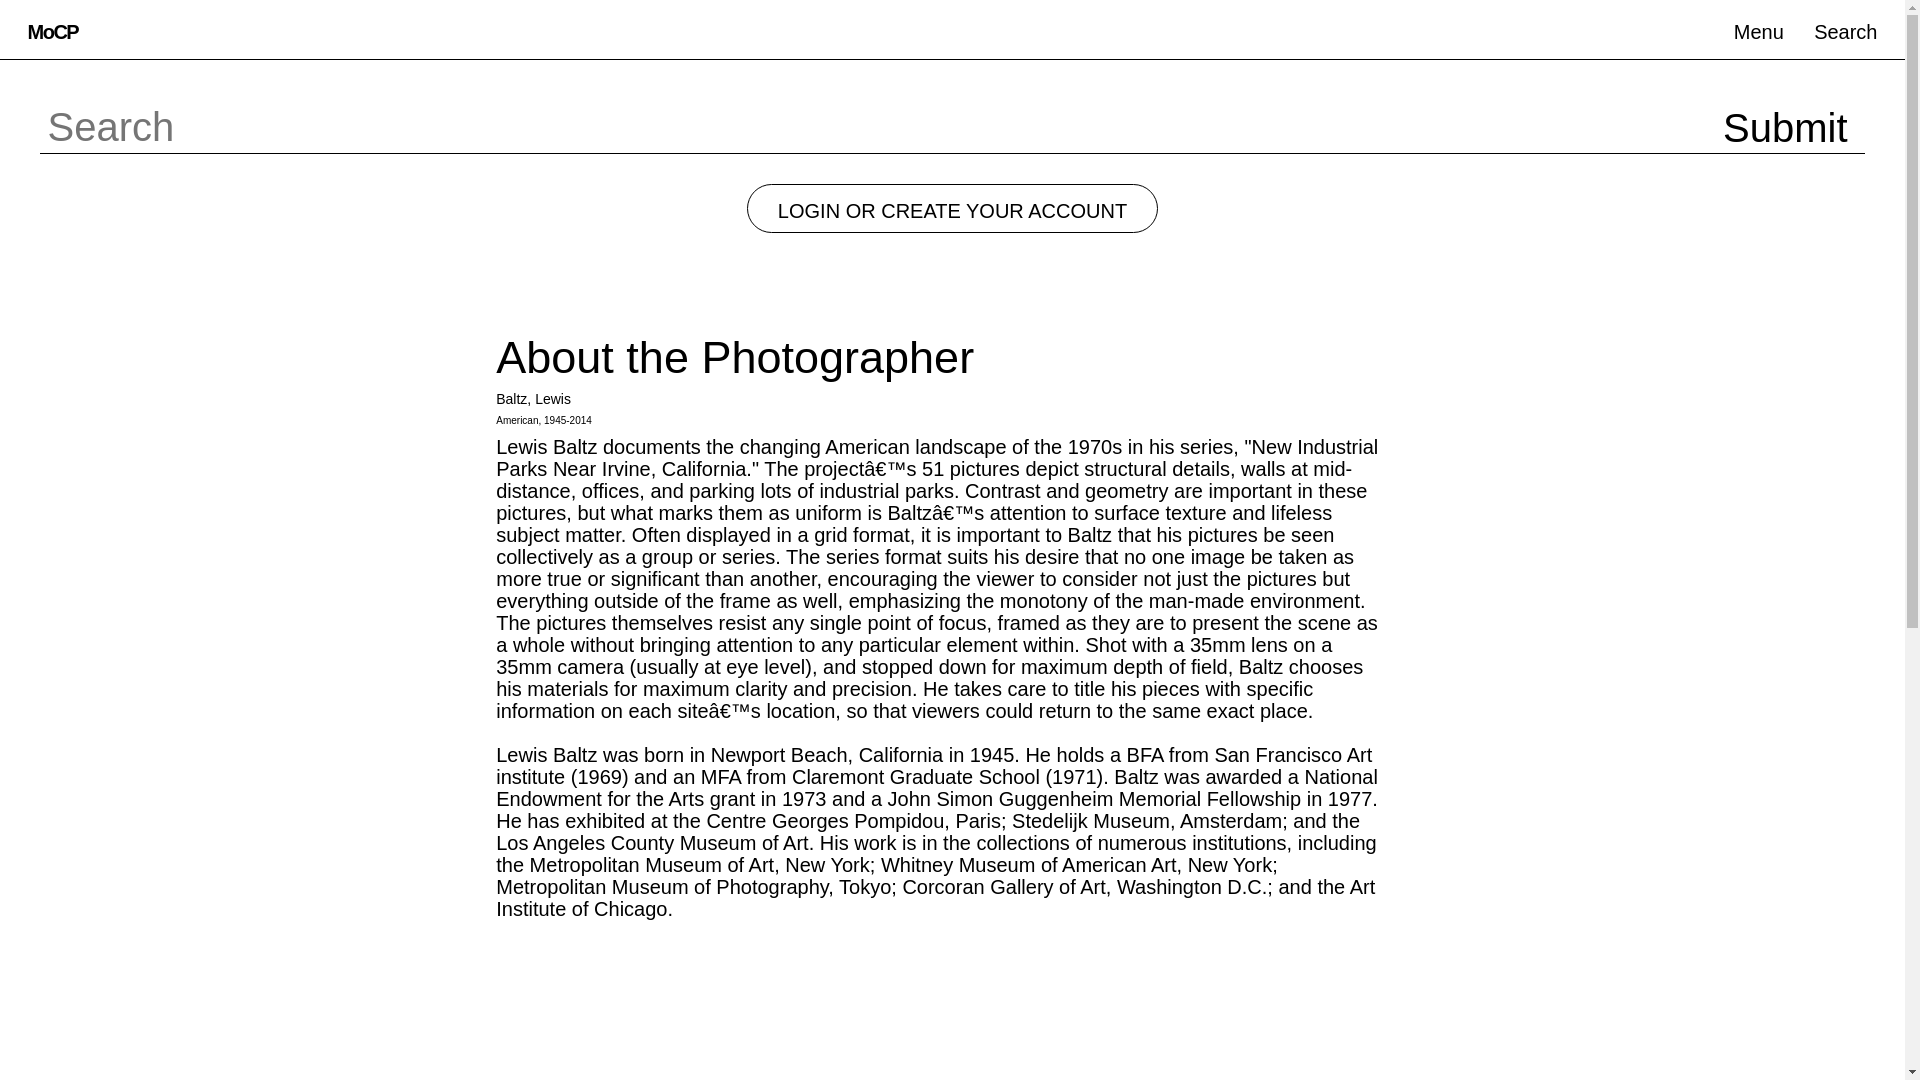 This screenshot has height=1080, width=1920. What do you see at coordinates (24, 18) in the screenshot?
I see `Skip to content` at bounding box center [24, 18].